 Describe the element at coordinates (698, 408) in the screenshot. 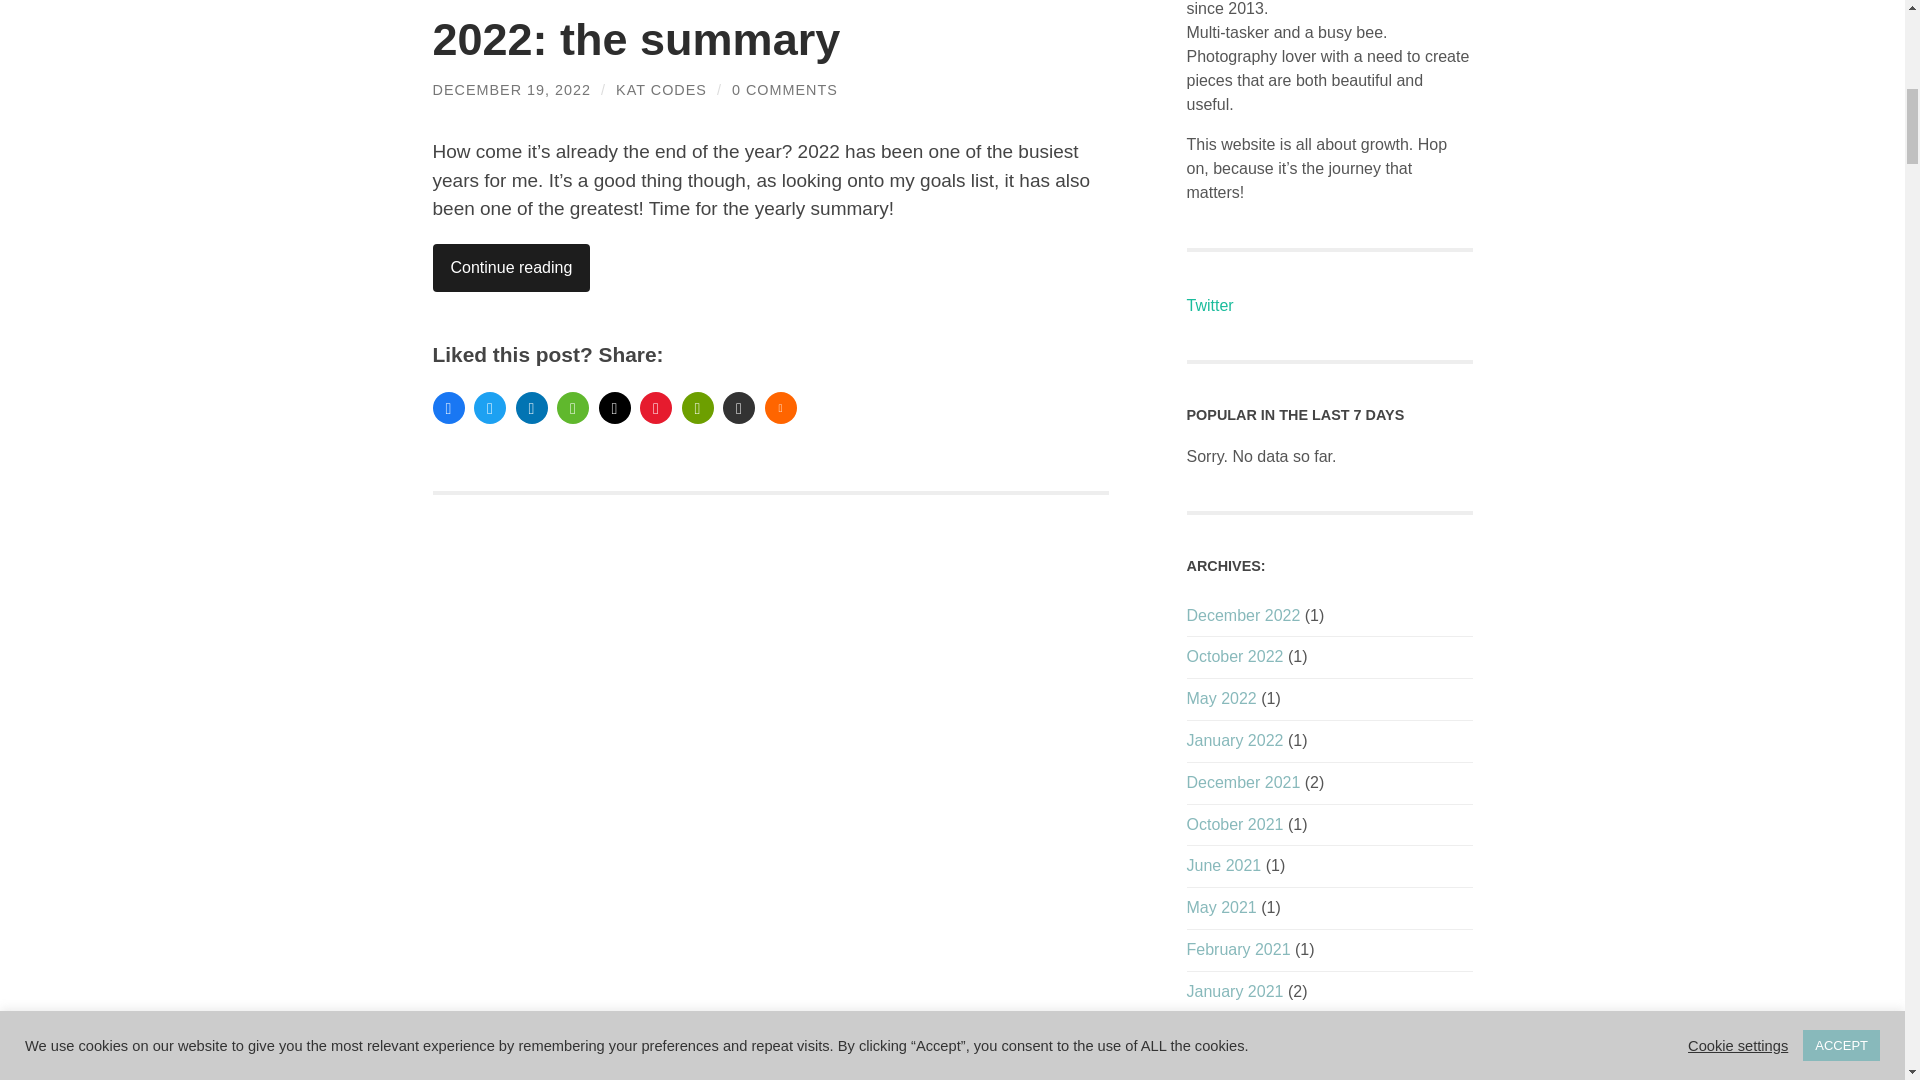

I see `Print` at that location.